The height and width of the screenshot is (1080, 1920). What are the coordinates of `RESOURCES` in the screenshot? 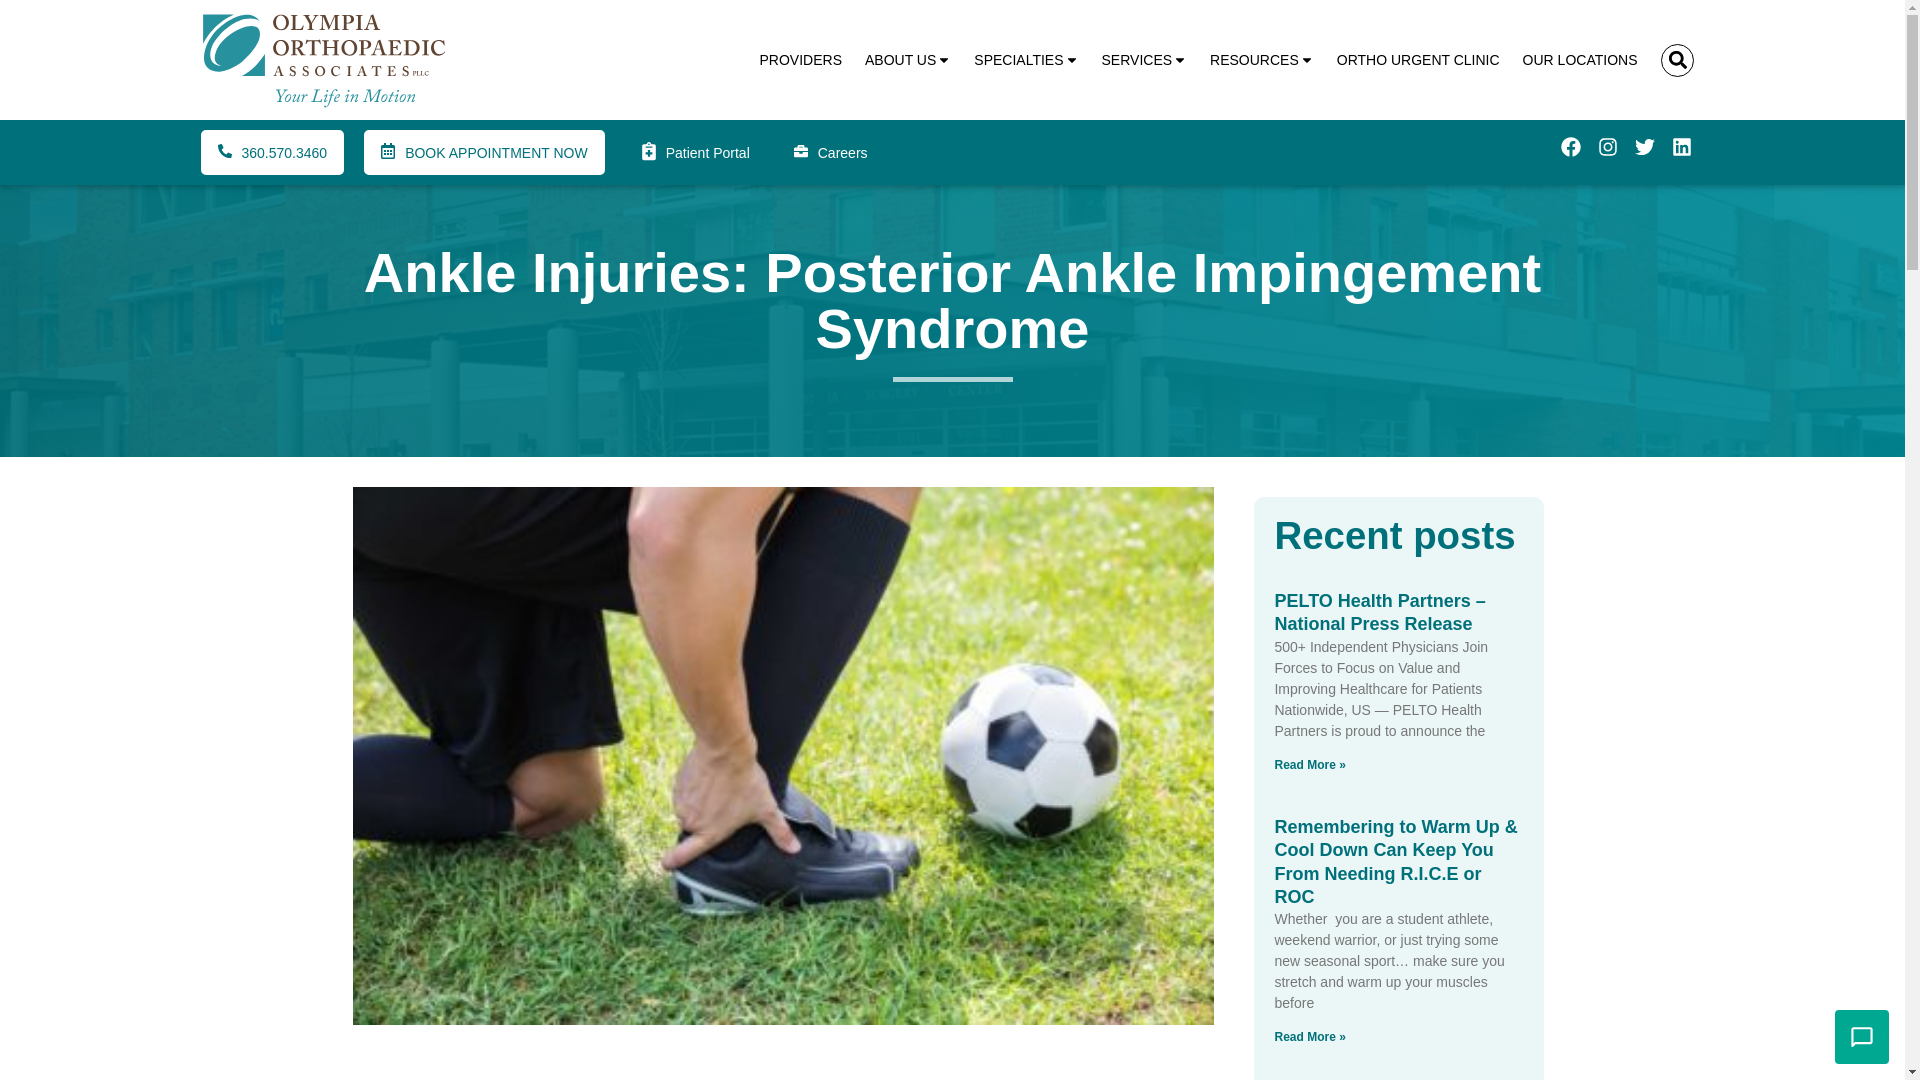 It's located at (1261, 60).